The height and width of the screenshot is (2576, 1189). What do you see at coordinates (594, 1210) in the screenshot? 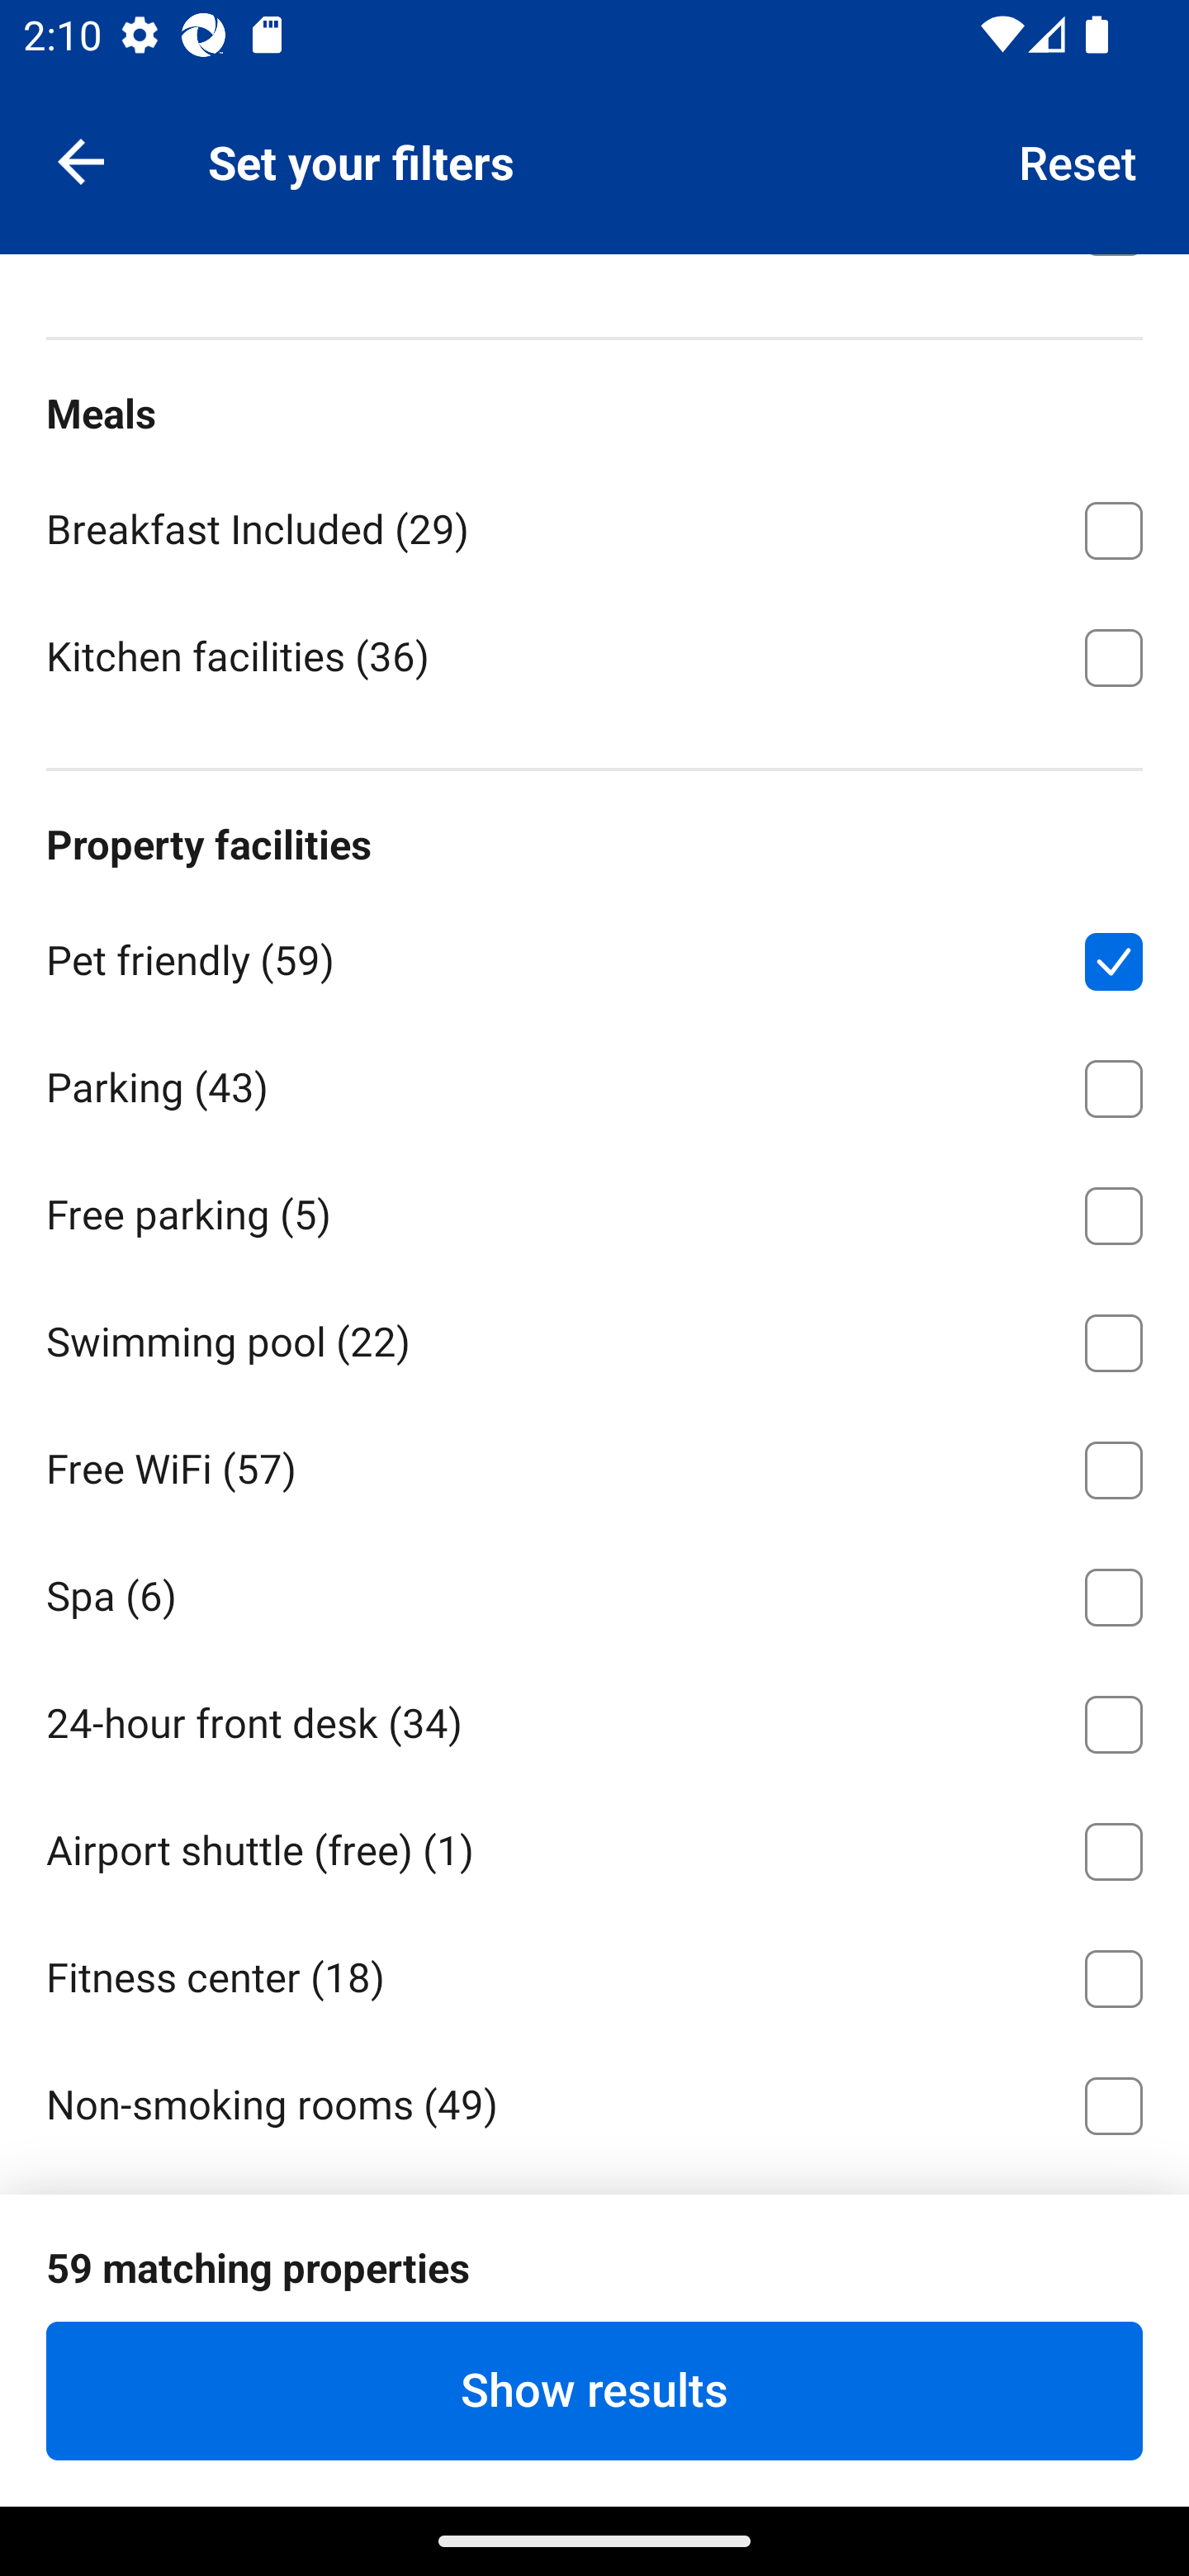
I see `Free parking ⁦(5)` at bounding box center [594, 1210].